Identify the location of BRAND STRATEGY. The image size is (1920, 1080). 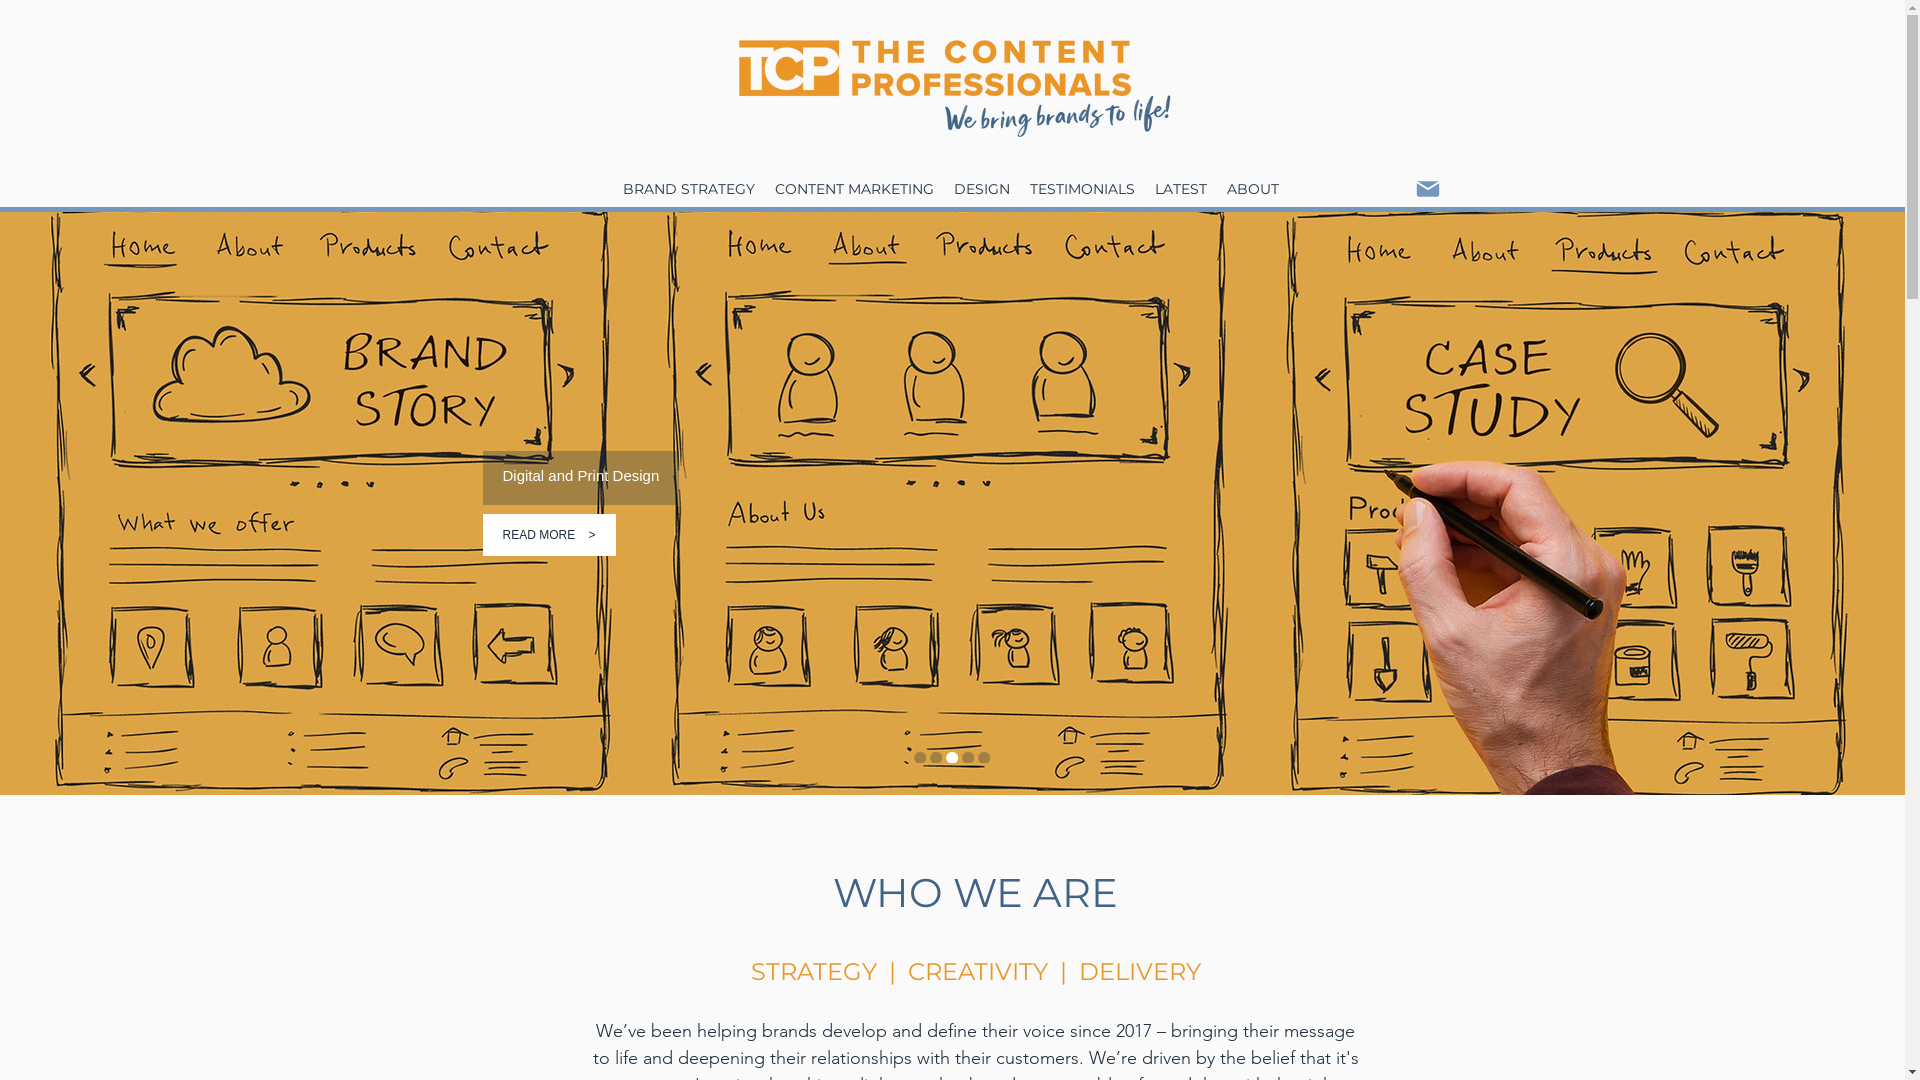
(688, 190).